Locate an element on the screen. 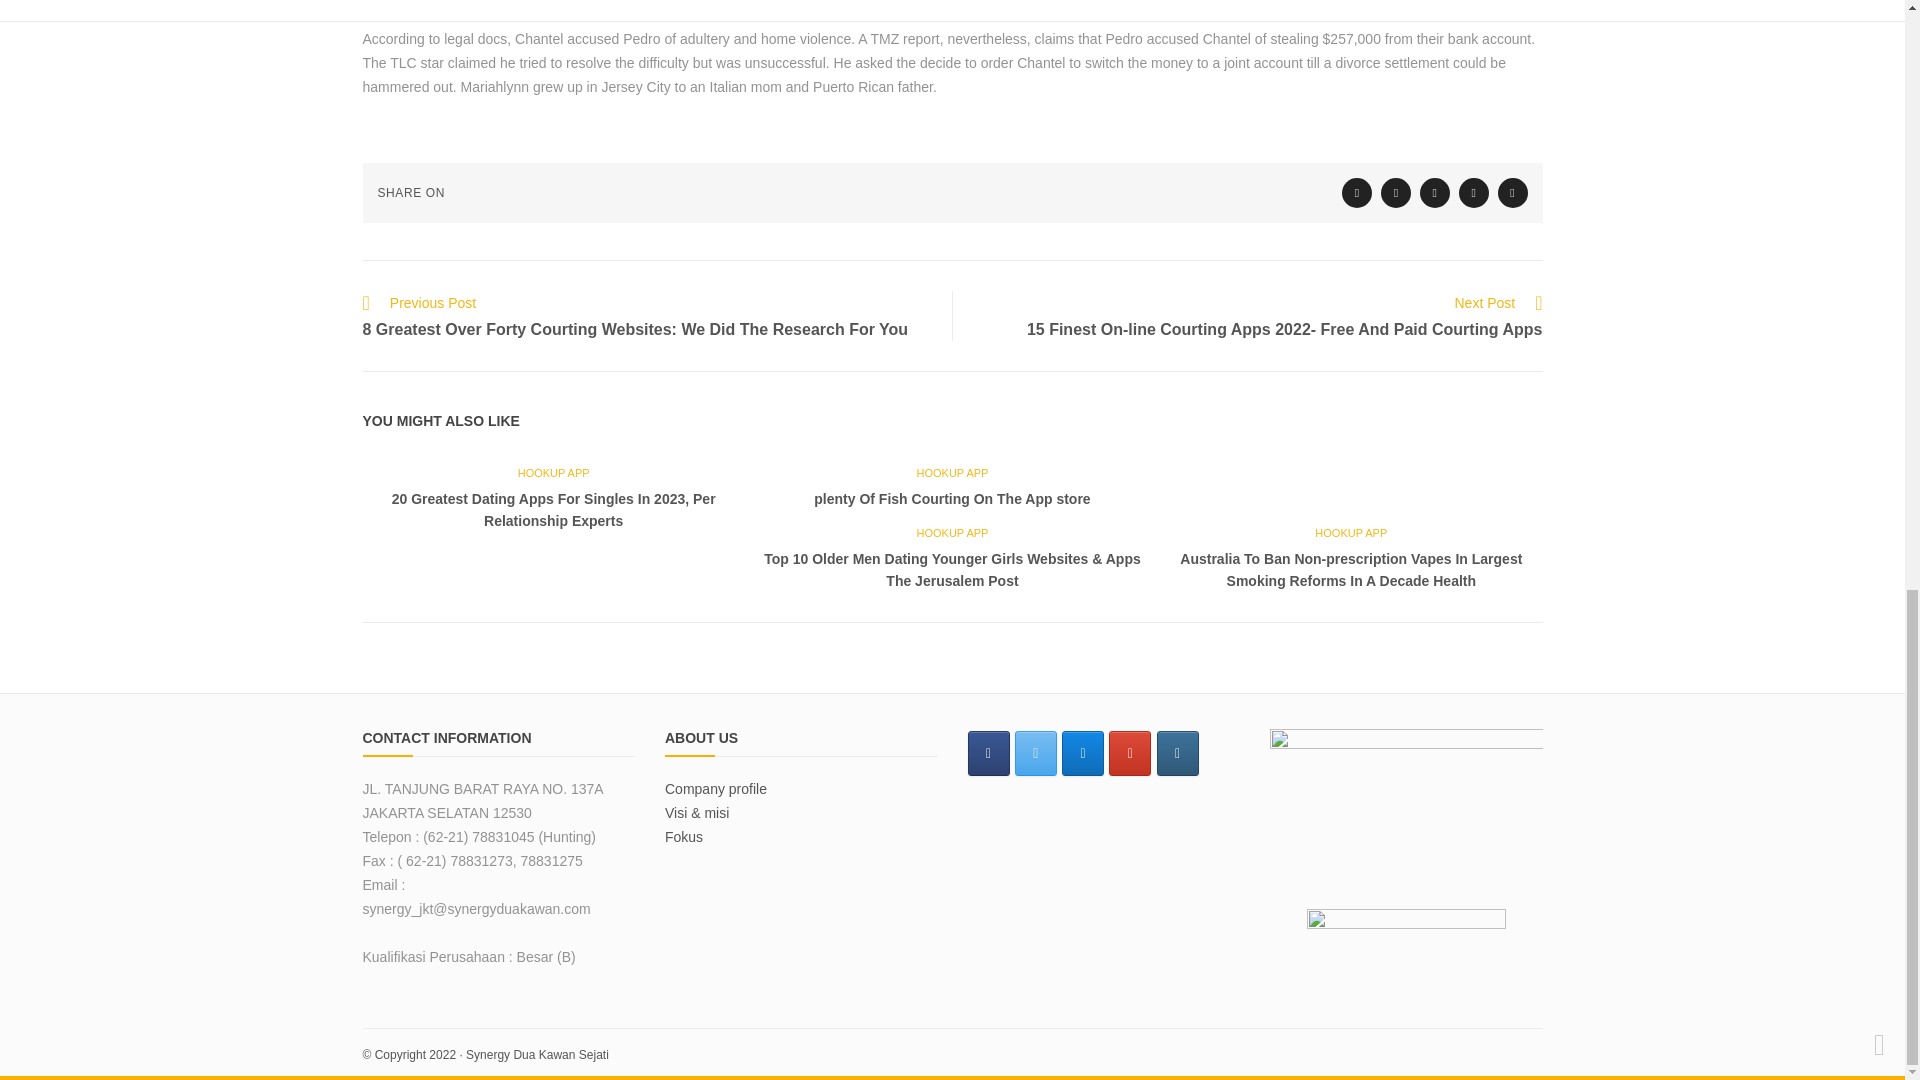 The image size is (1920, 1080). LinkedIn is located at coordinates (1474, 193).